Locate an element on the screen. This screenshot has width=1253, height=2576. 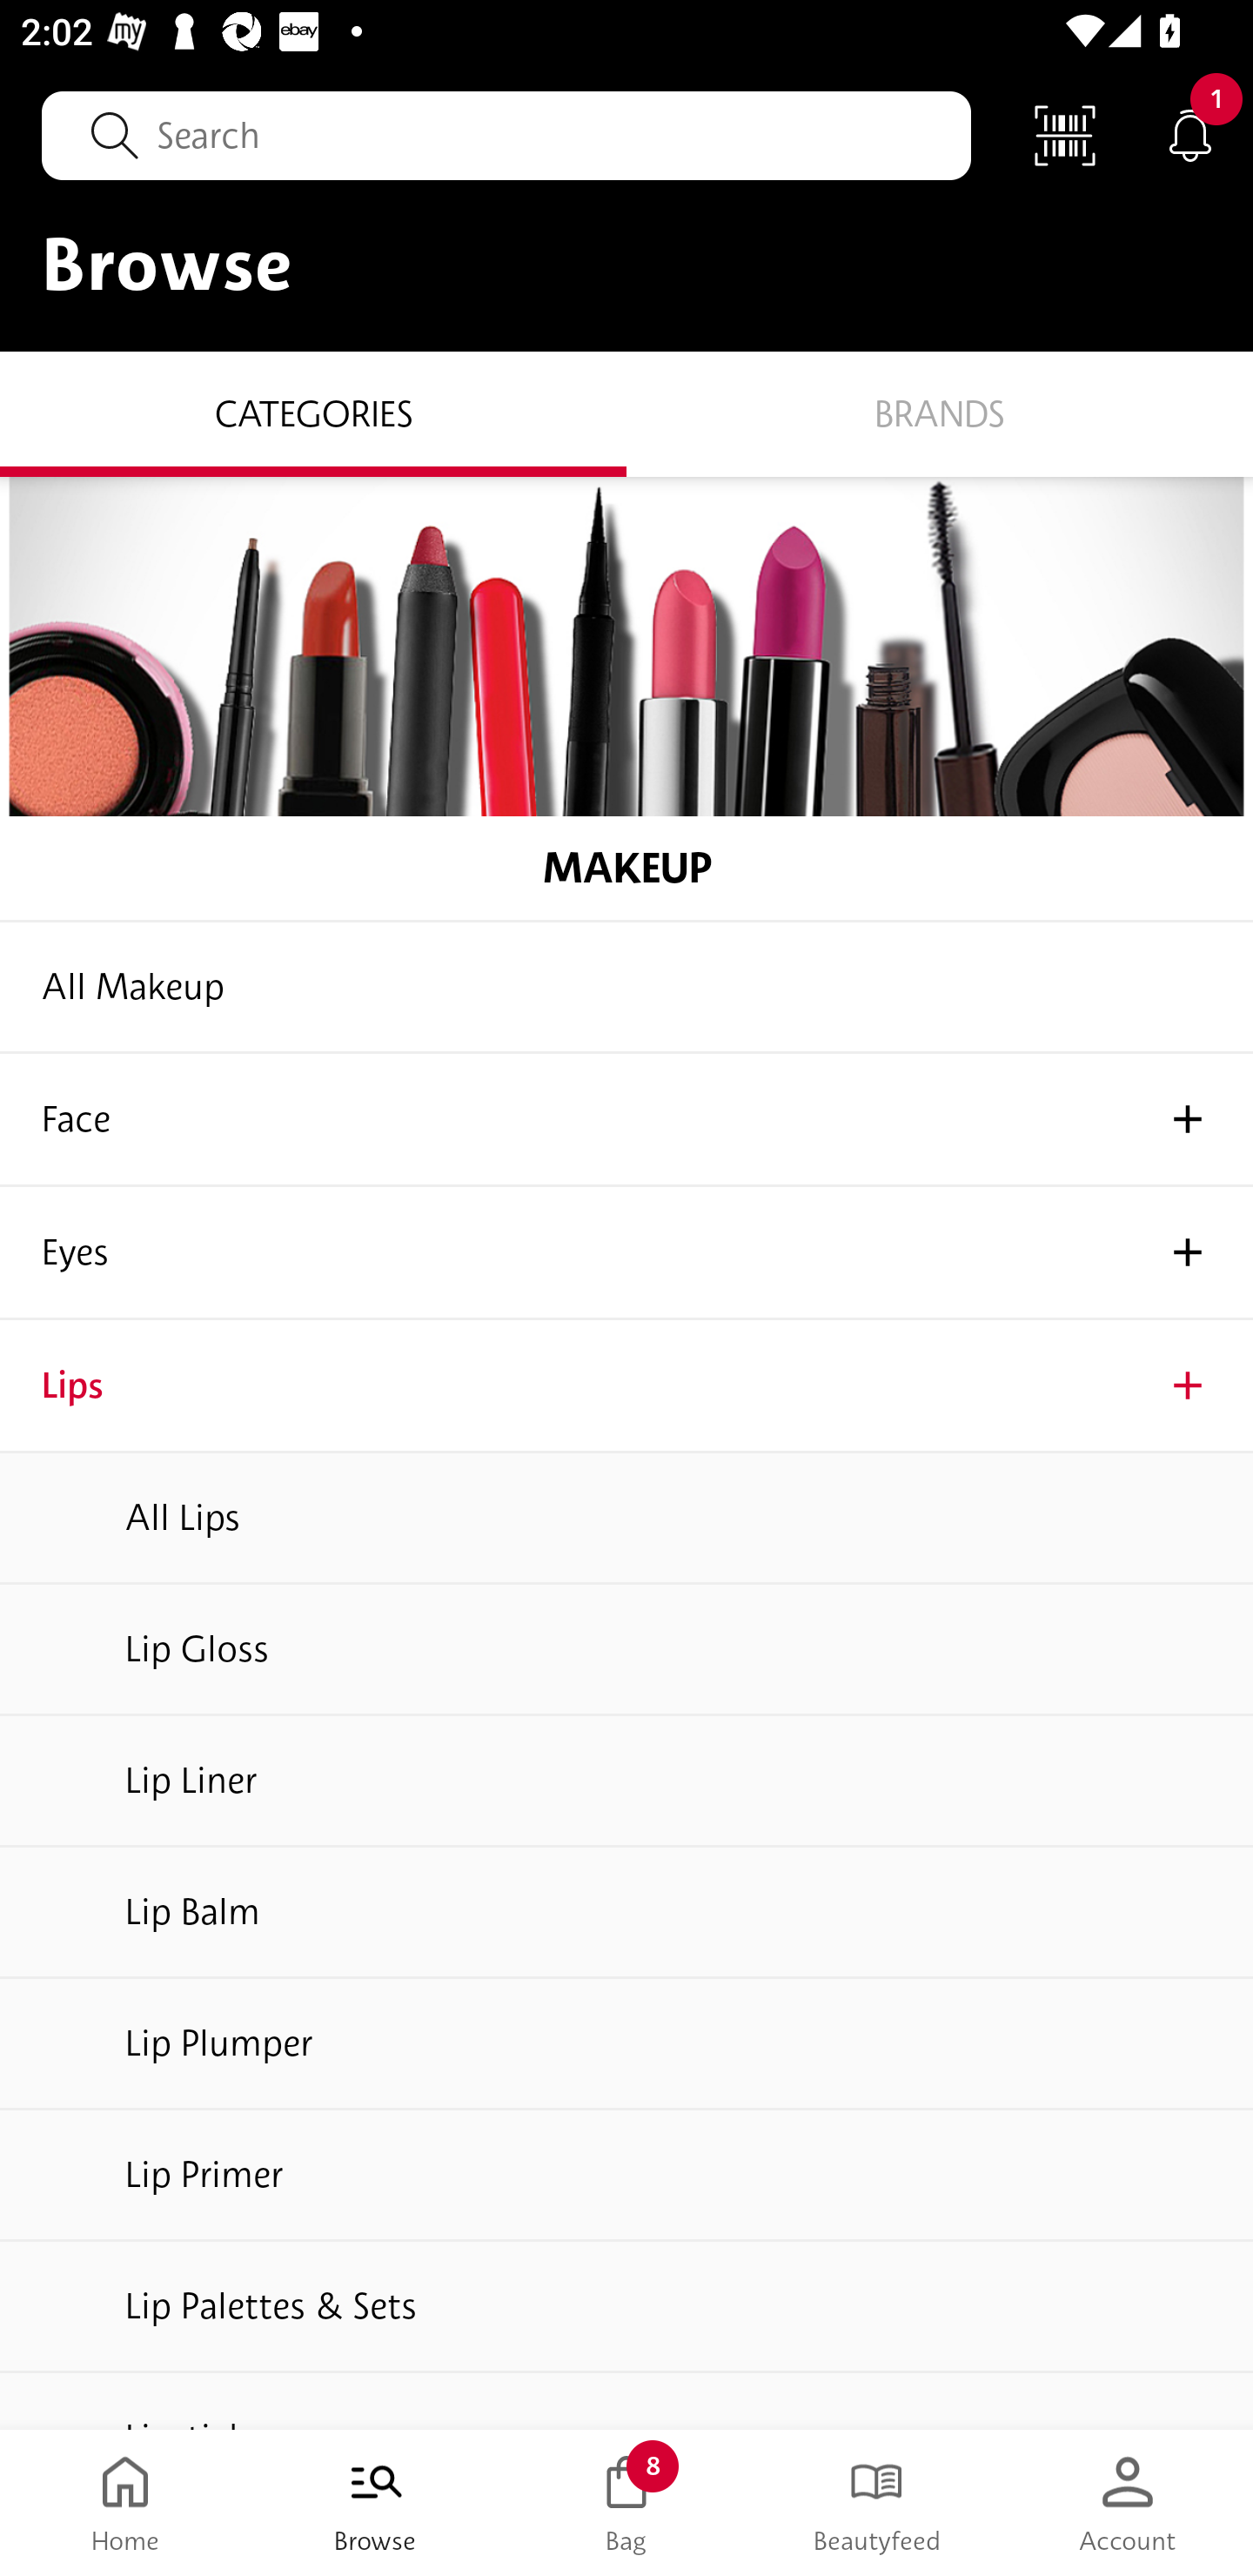
Bag 8 Bag is located at coordinates (626, 2503).